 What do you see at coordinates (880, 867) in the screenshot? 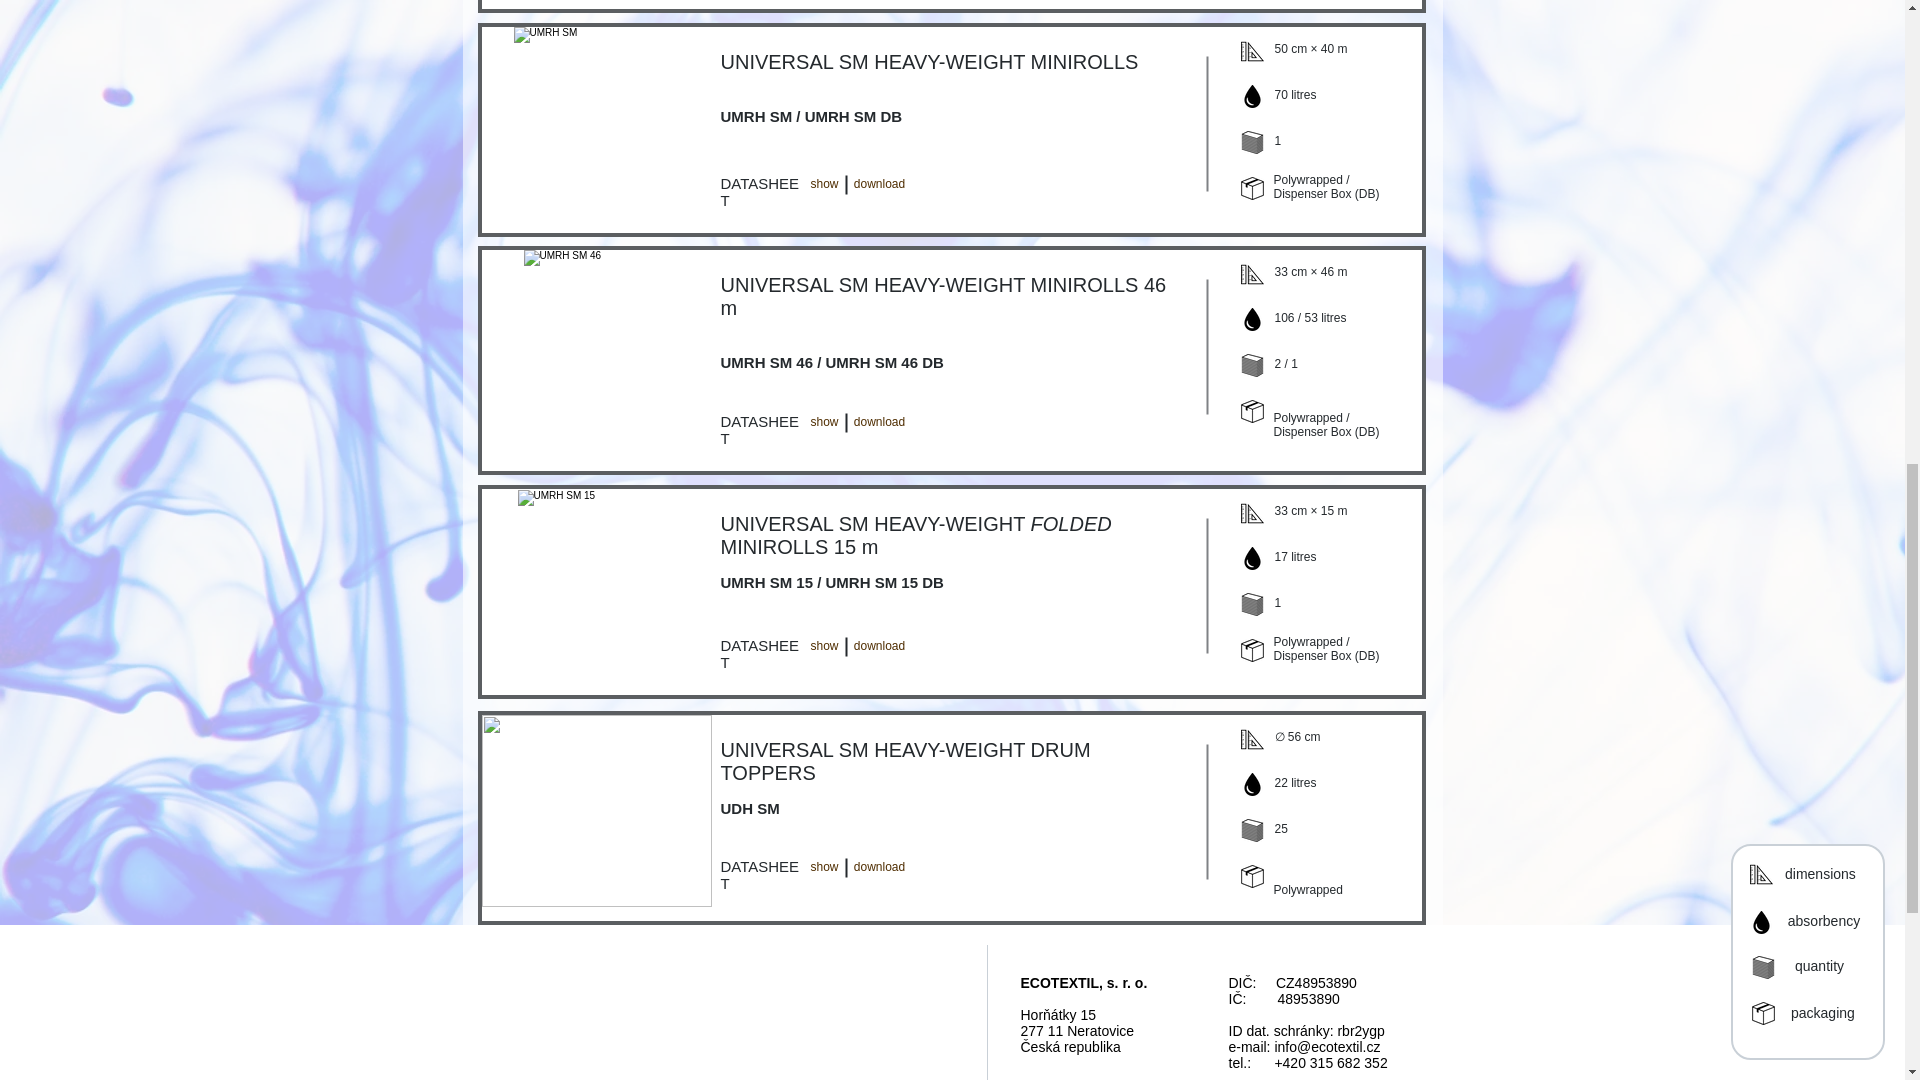
I see `download` at bounding box center [880, 867].